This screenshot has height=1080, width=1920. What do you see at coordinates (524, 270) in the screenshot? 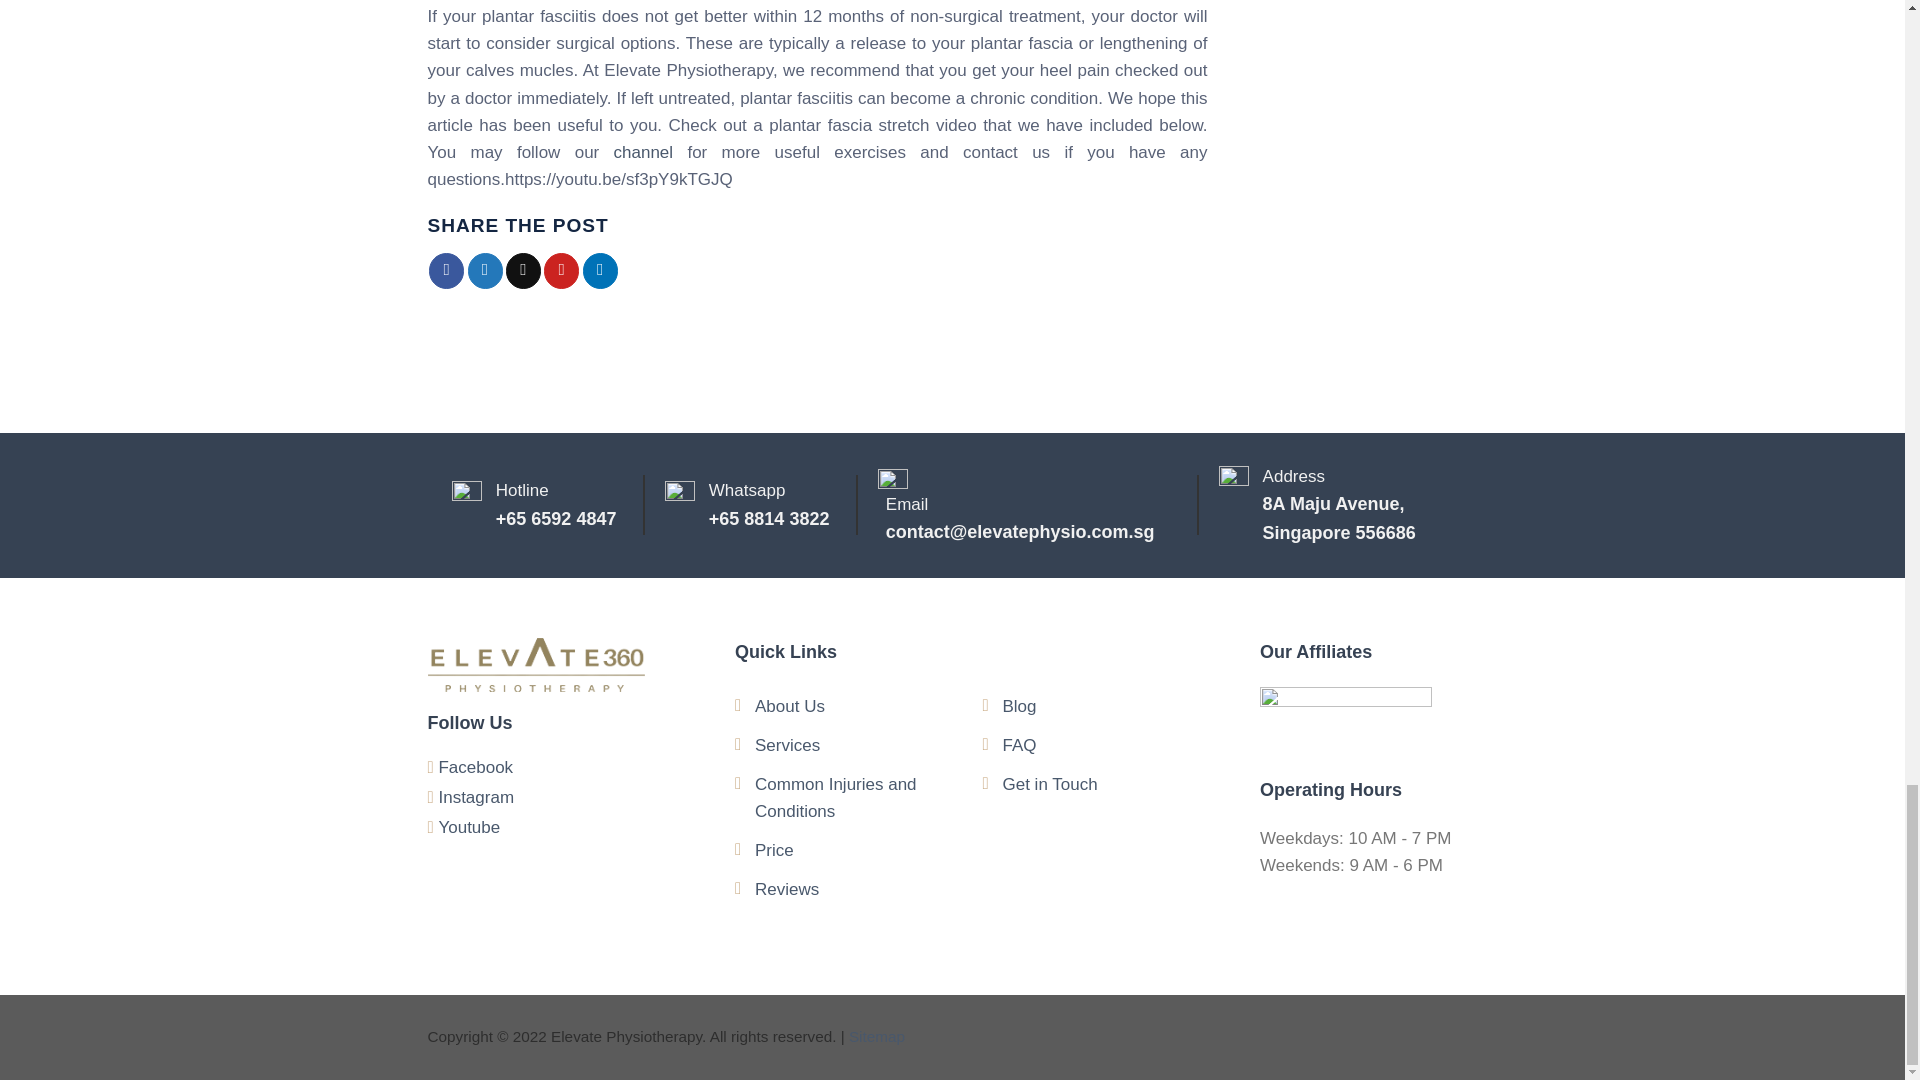
I see `Email to a Friend` at bounding box center [524, 270].